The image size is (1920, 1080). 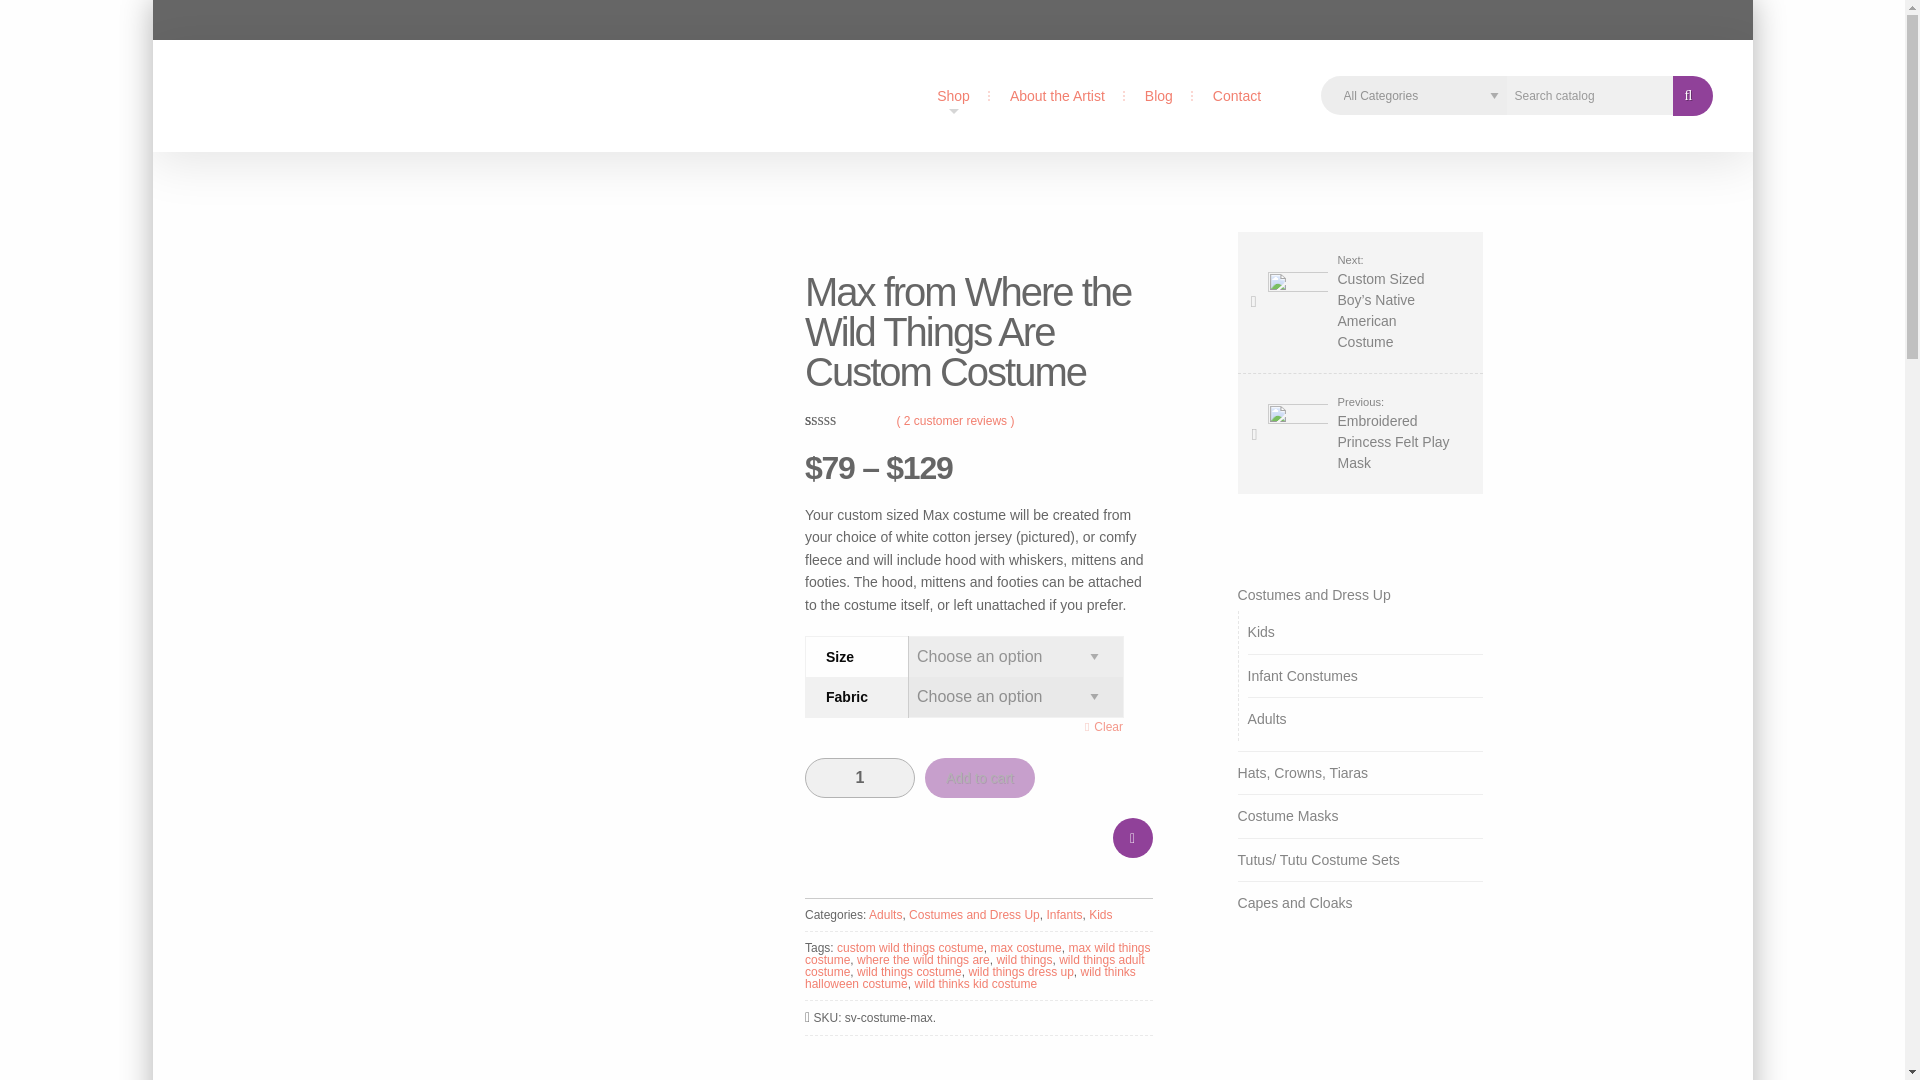 What do you see at coordinates (860, 778) in the screenshot?
I see `Qty` at bounding box center [860, 778].